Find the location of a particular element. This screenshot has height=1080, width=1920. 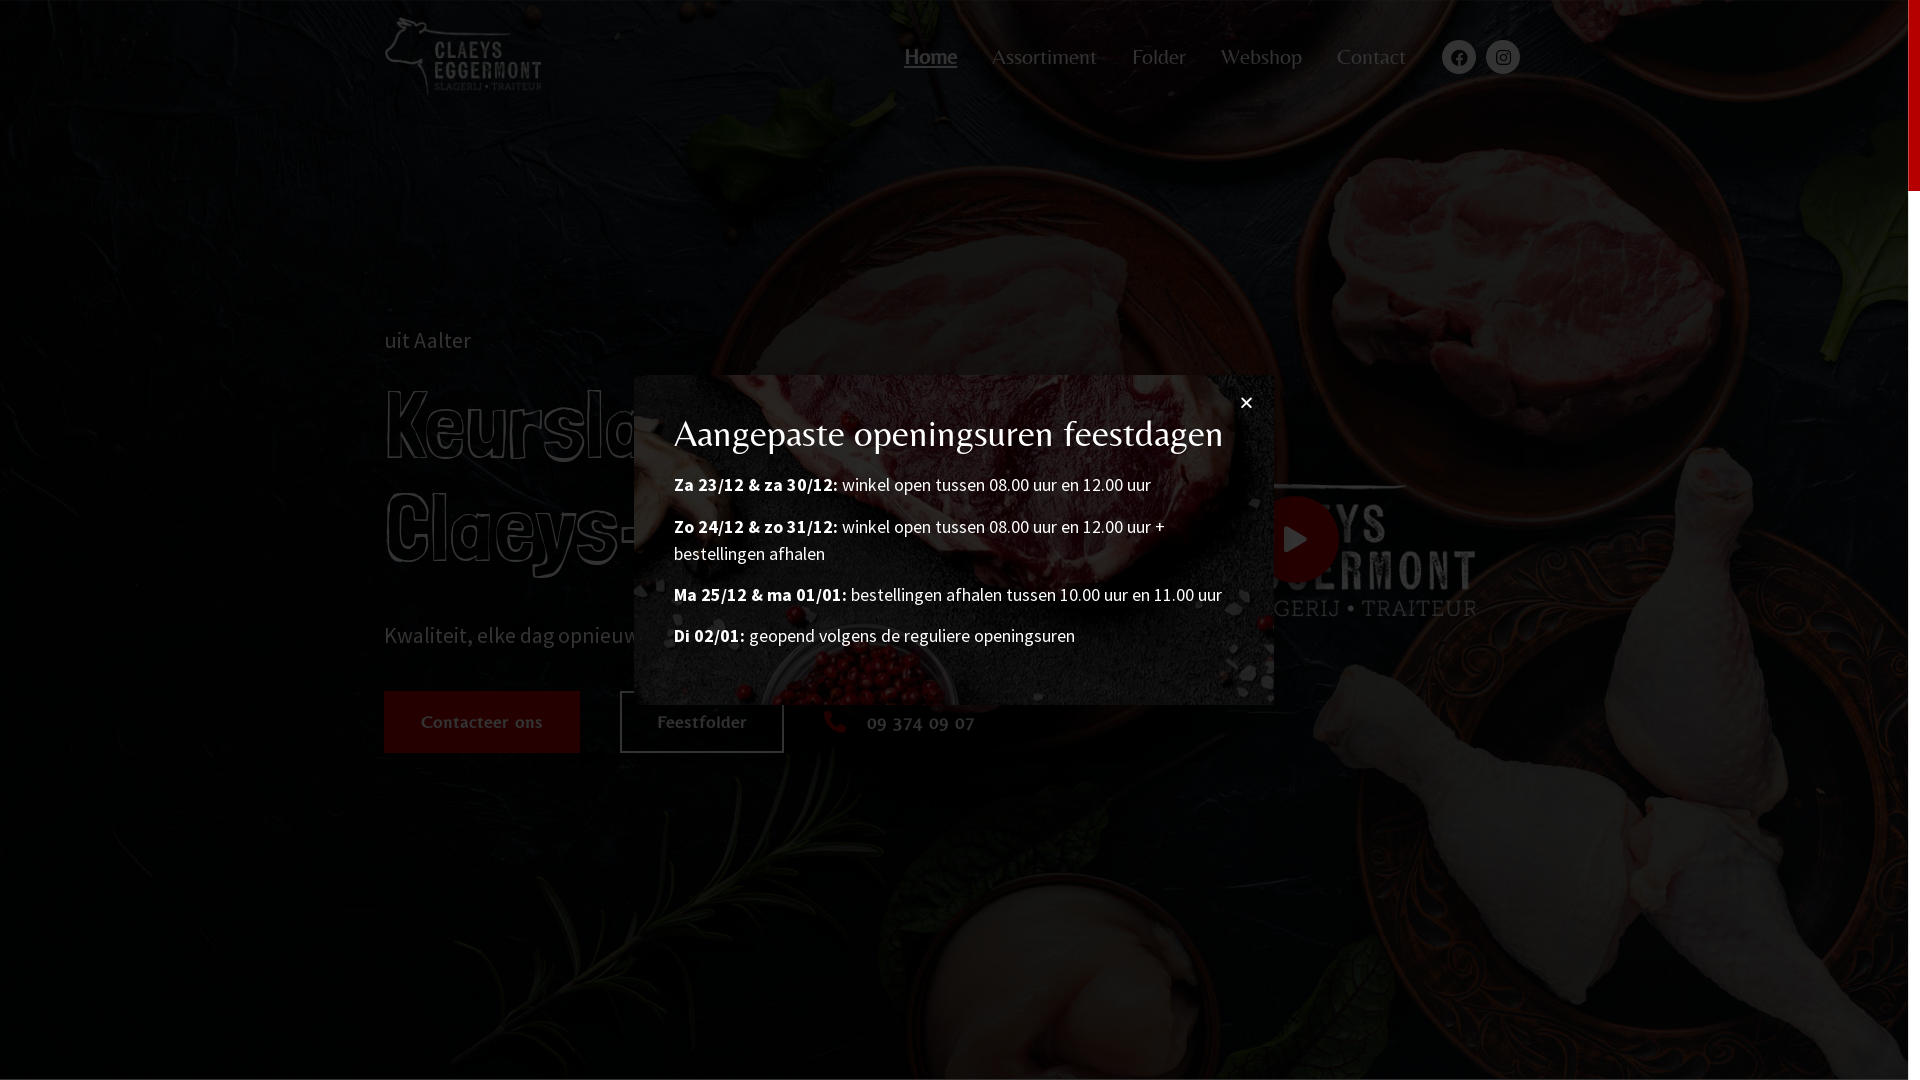

Folder is located at coordinates (1142, 57).